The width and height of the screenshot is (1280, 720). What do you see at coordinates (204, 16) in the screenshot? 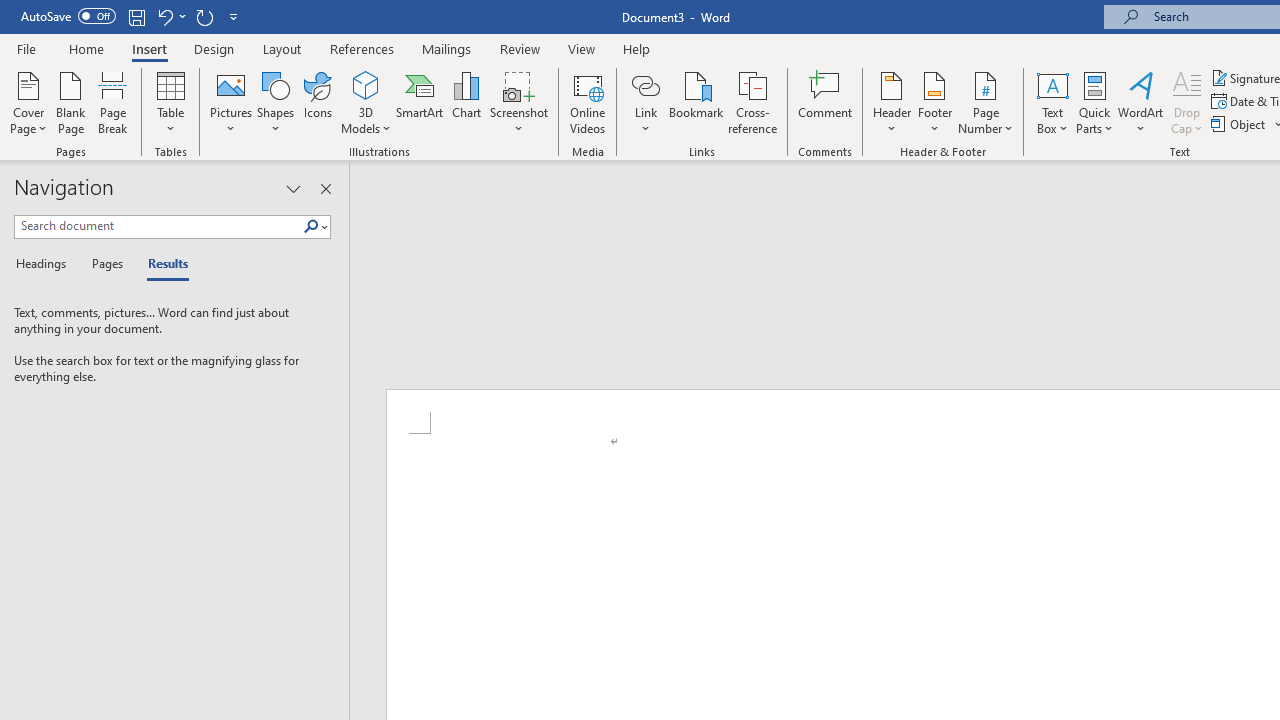
I see `Repeat Doc Close` at bounding box center [204, 16].